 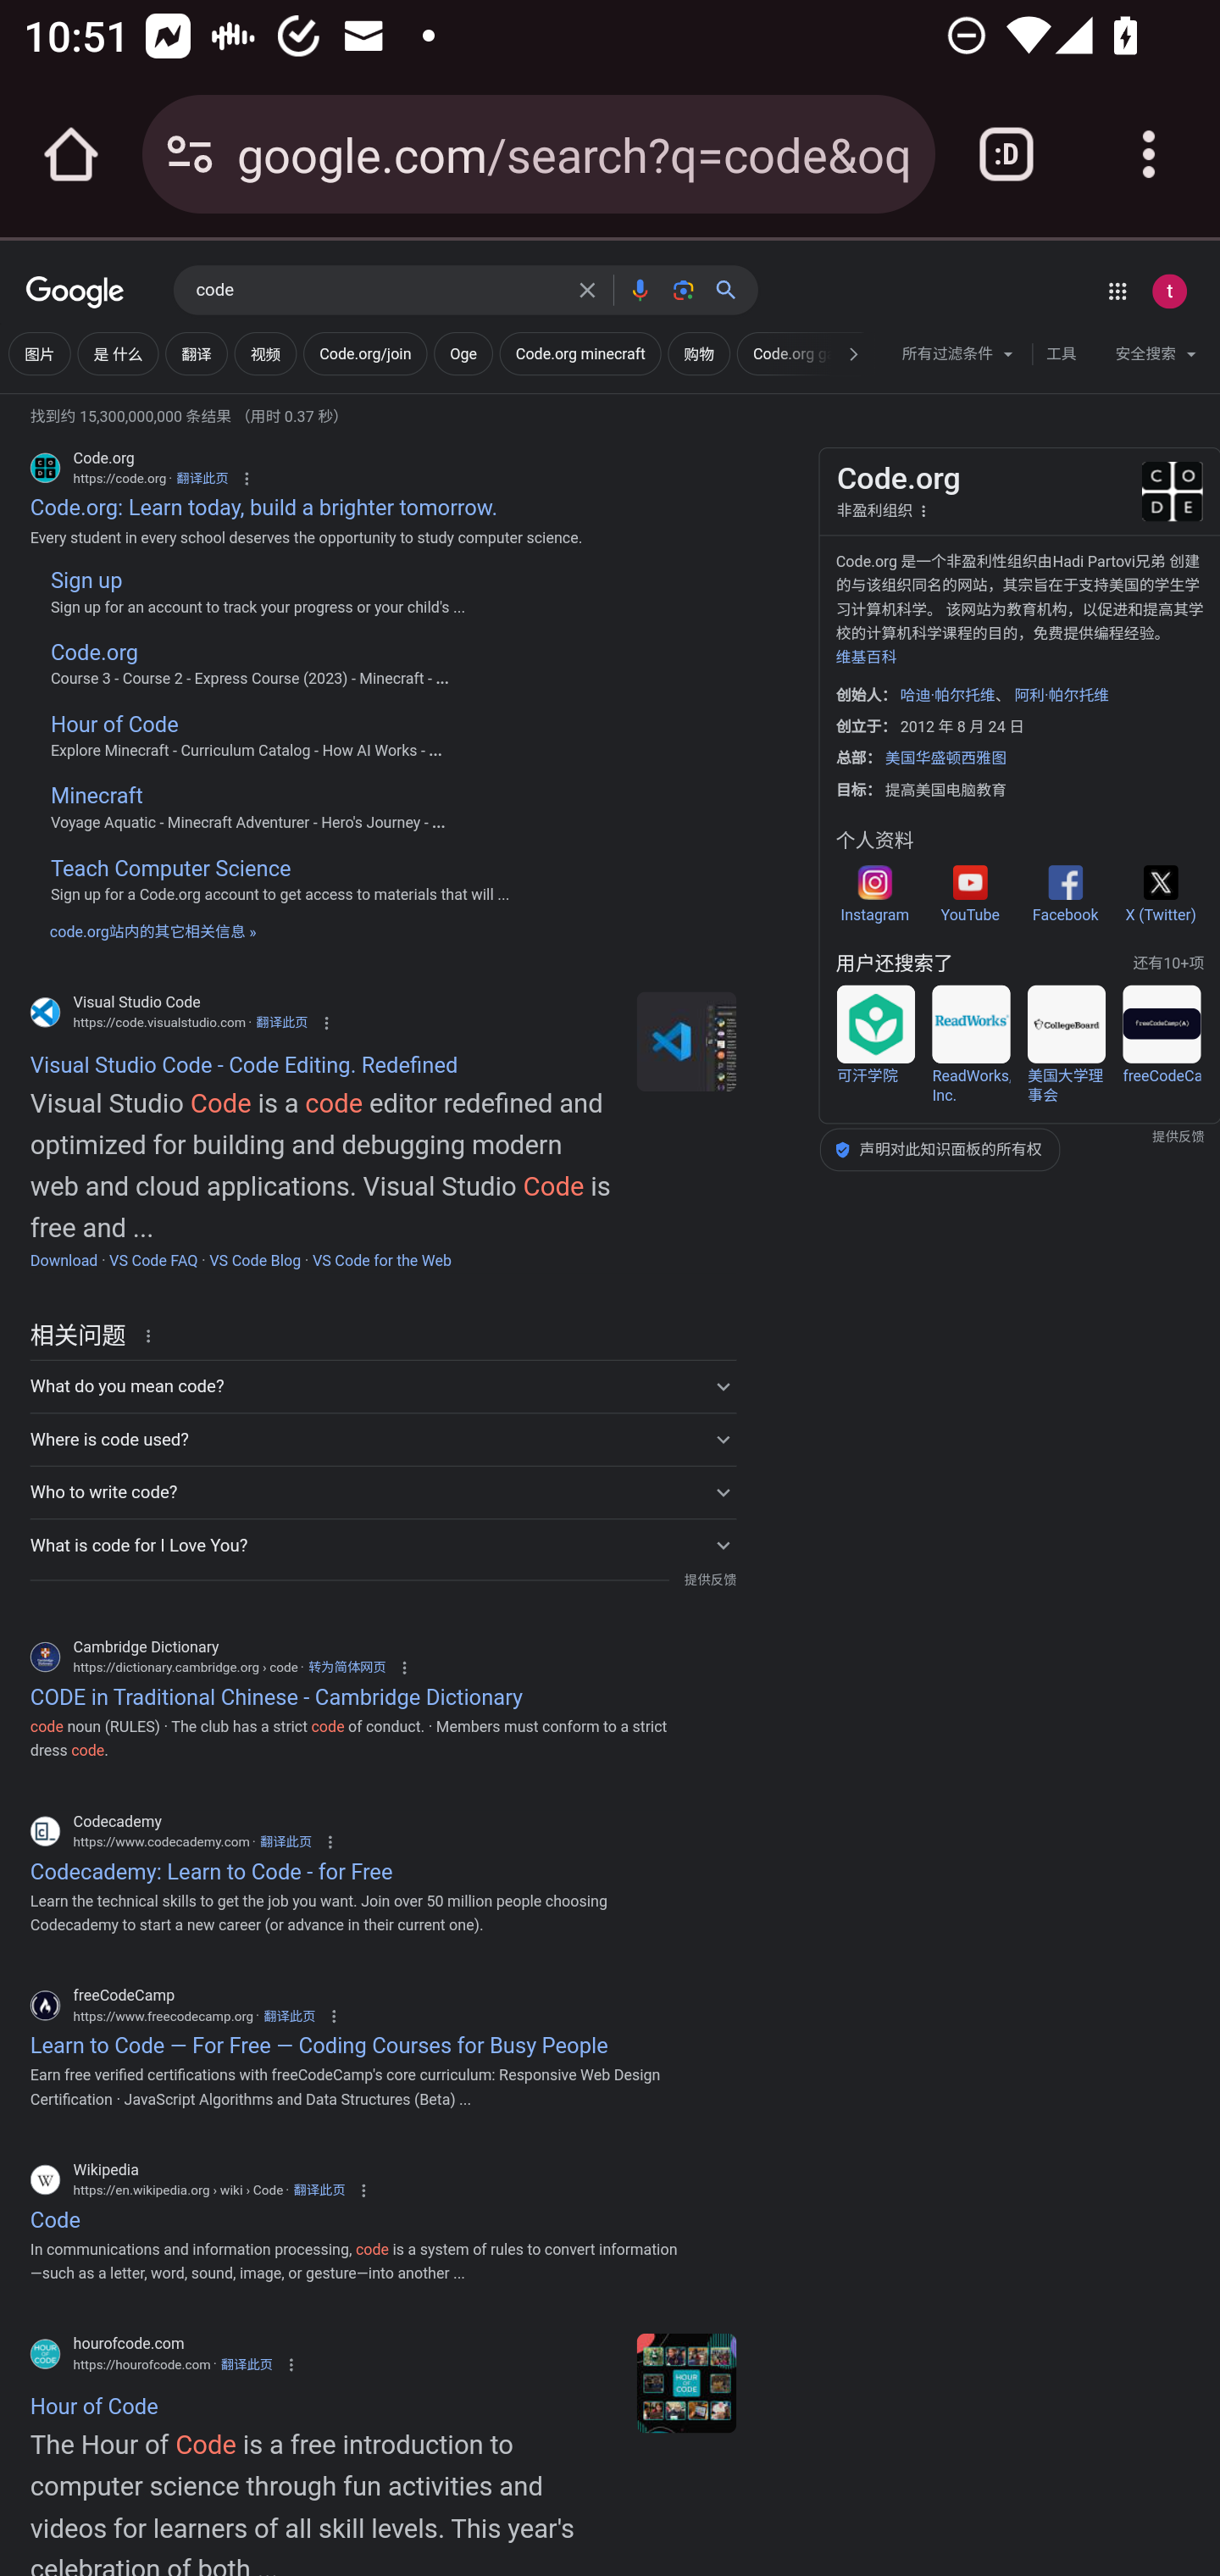 I want to click on 翻译此页, so click(x=246, y=2364).